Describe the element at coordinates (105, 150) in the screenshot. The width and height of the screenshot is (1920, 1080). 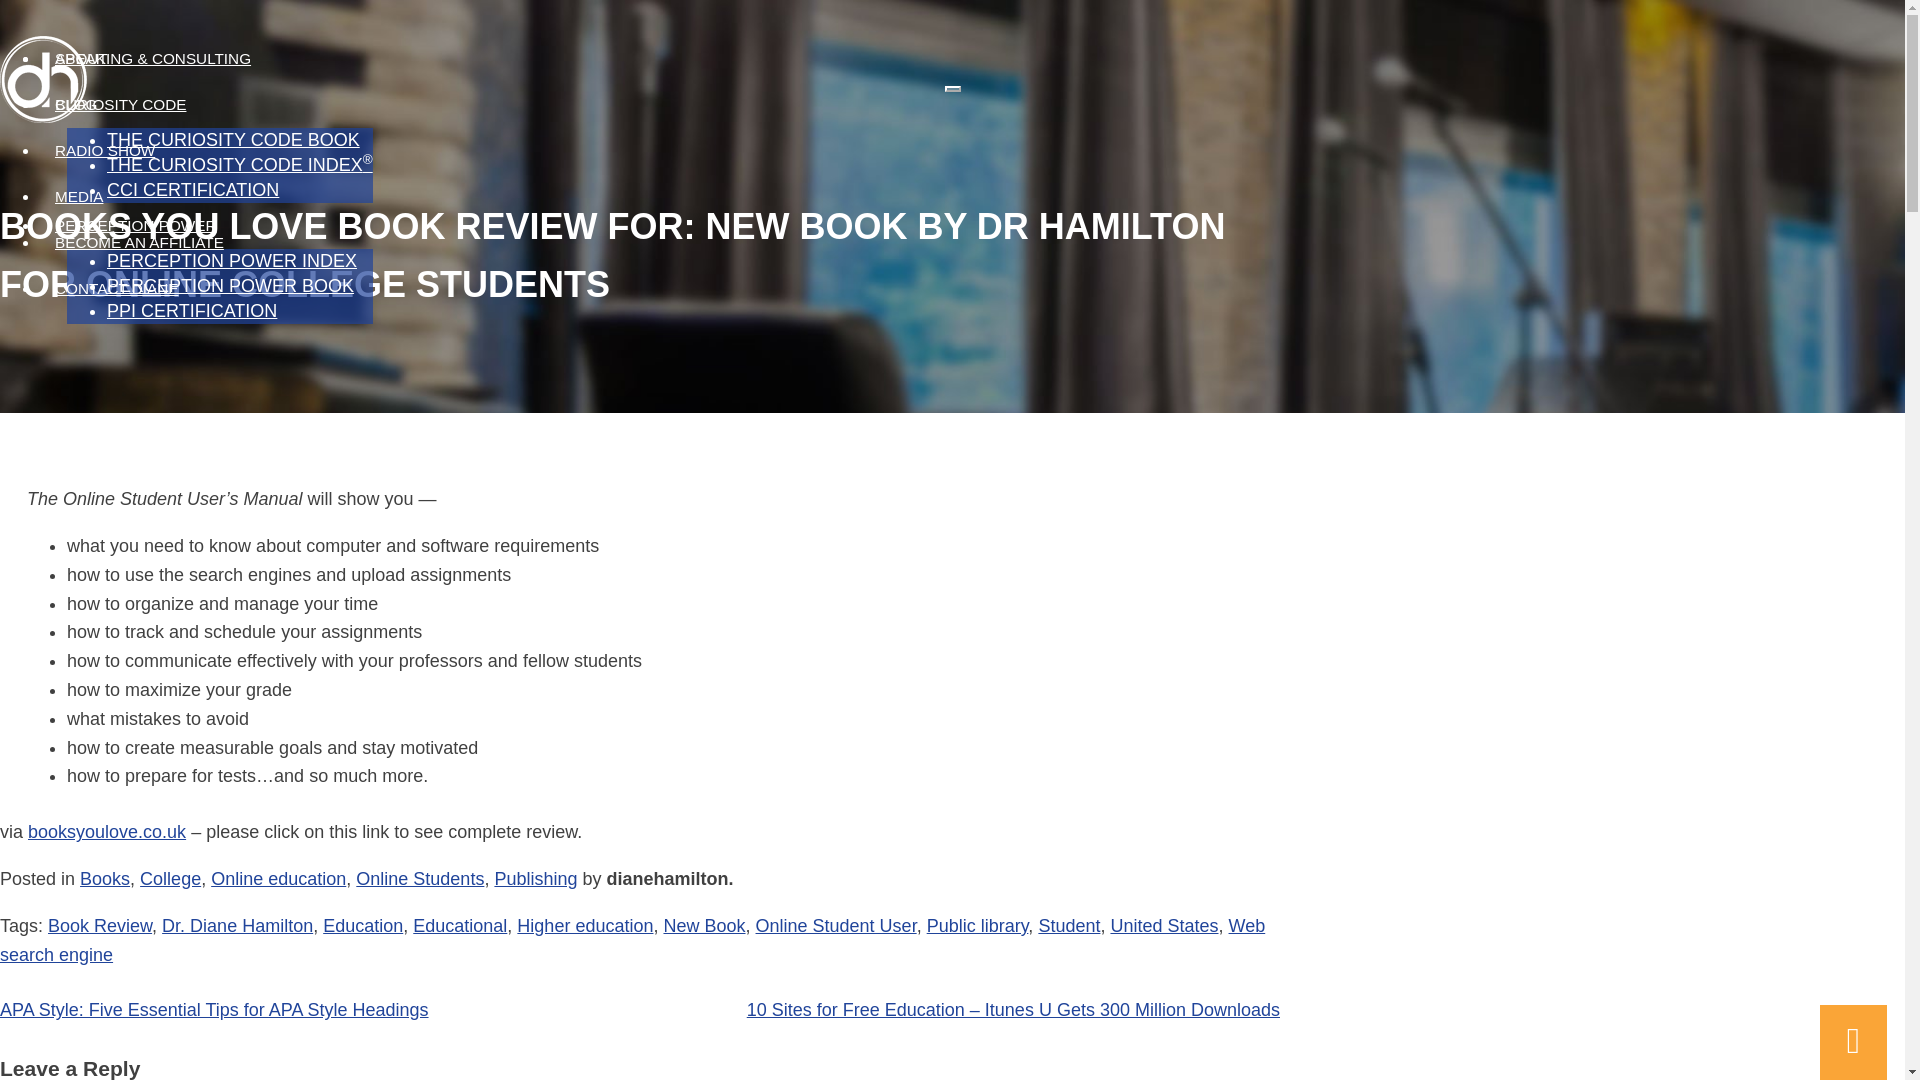
I see `RADIO SHOW` at that location.